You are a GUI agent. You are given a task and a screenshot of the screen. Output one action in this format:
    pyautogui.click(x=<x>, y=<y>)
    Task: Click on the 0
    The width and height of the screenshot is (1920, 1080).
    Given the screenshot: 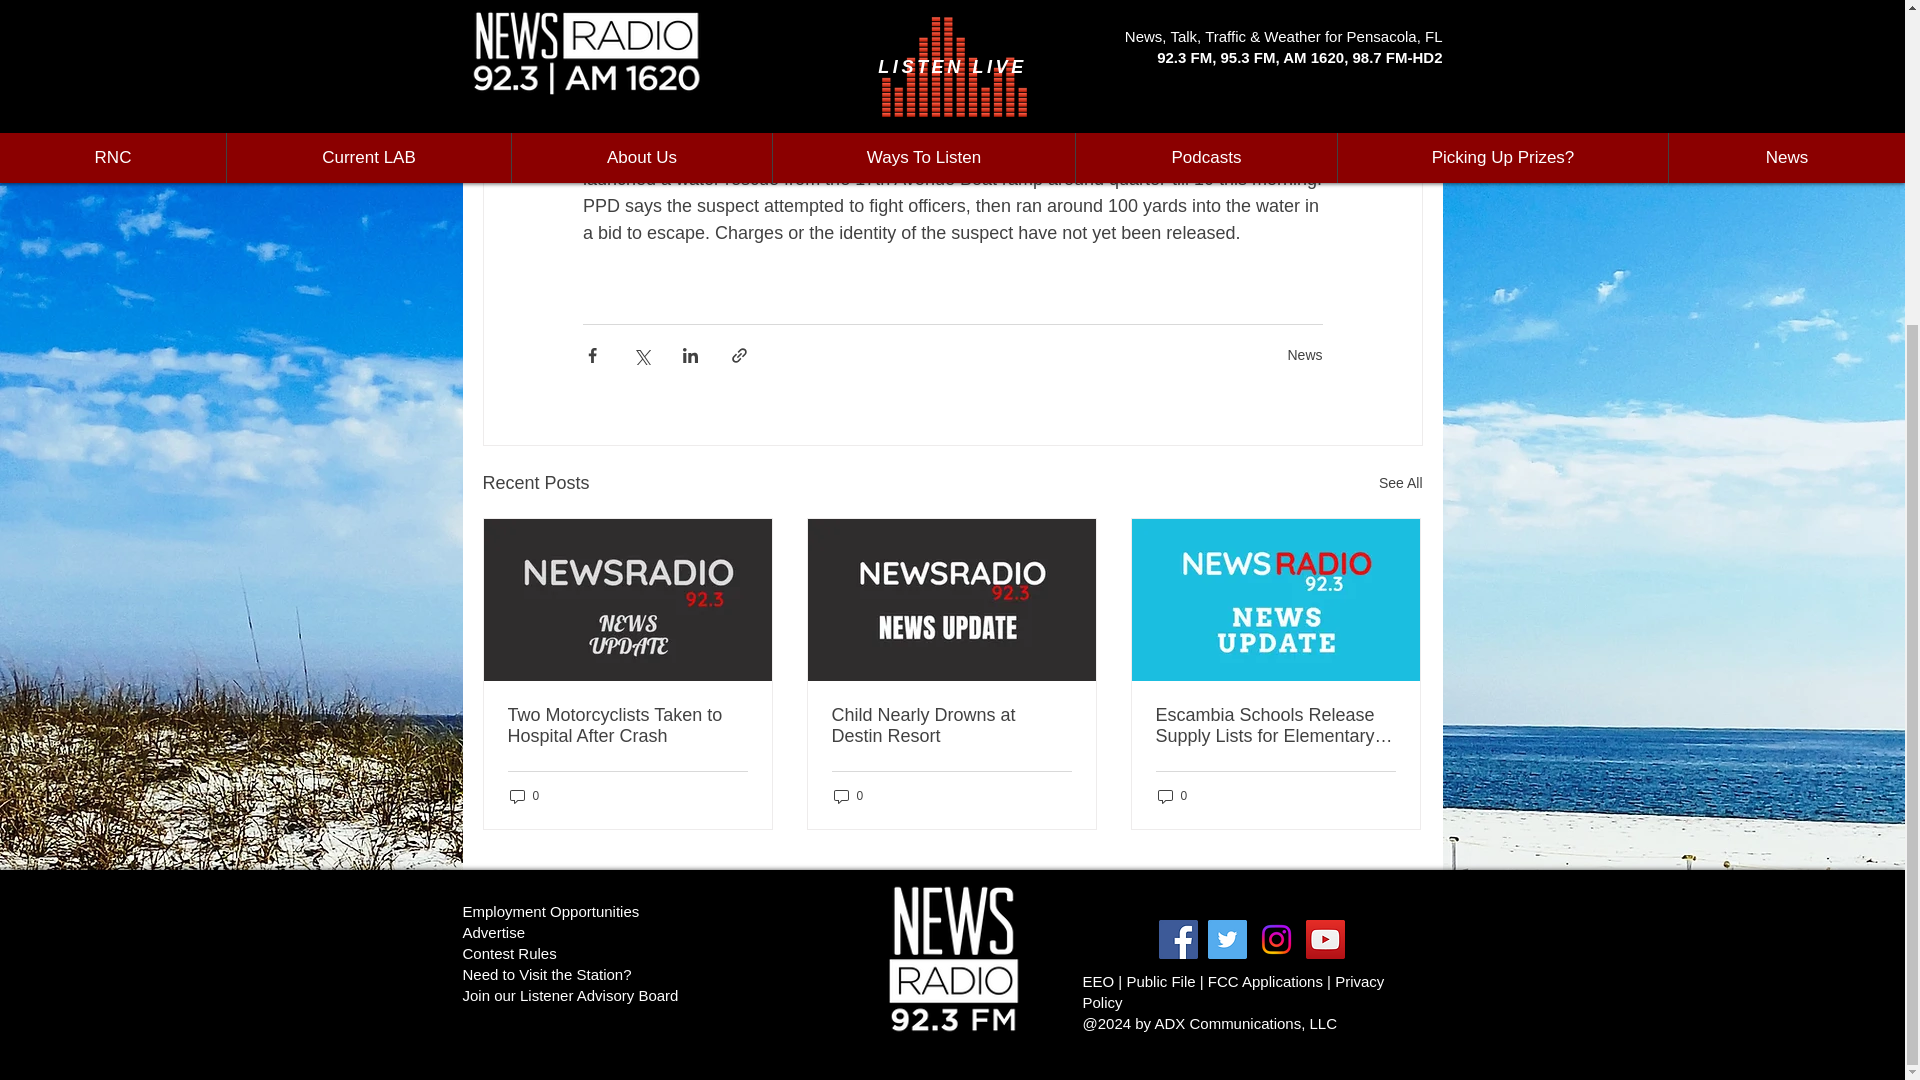 What is the action you would take?
    pyautogui.click(x=524, y=795)
    